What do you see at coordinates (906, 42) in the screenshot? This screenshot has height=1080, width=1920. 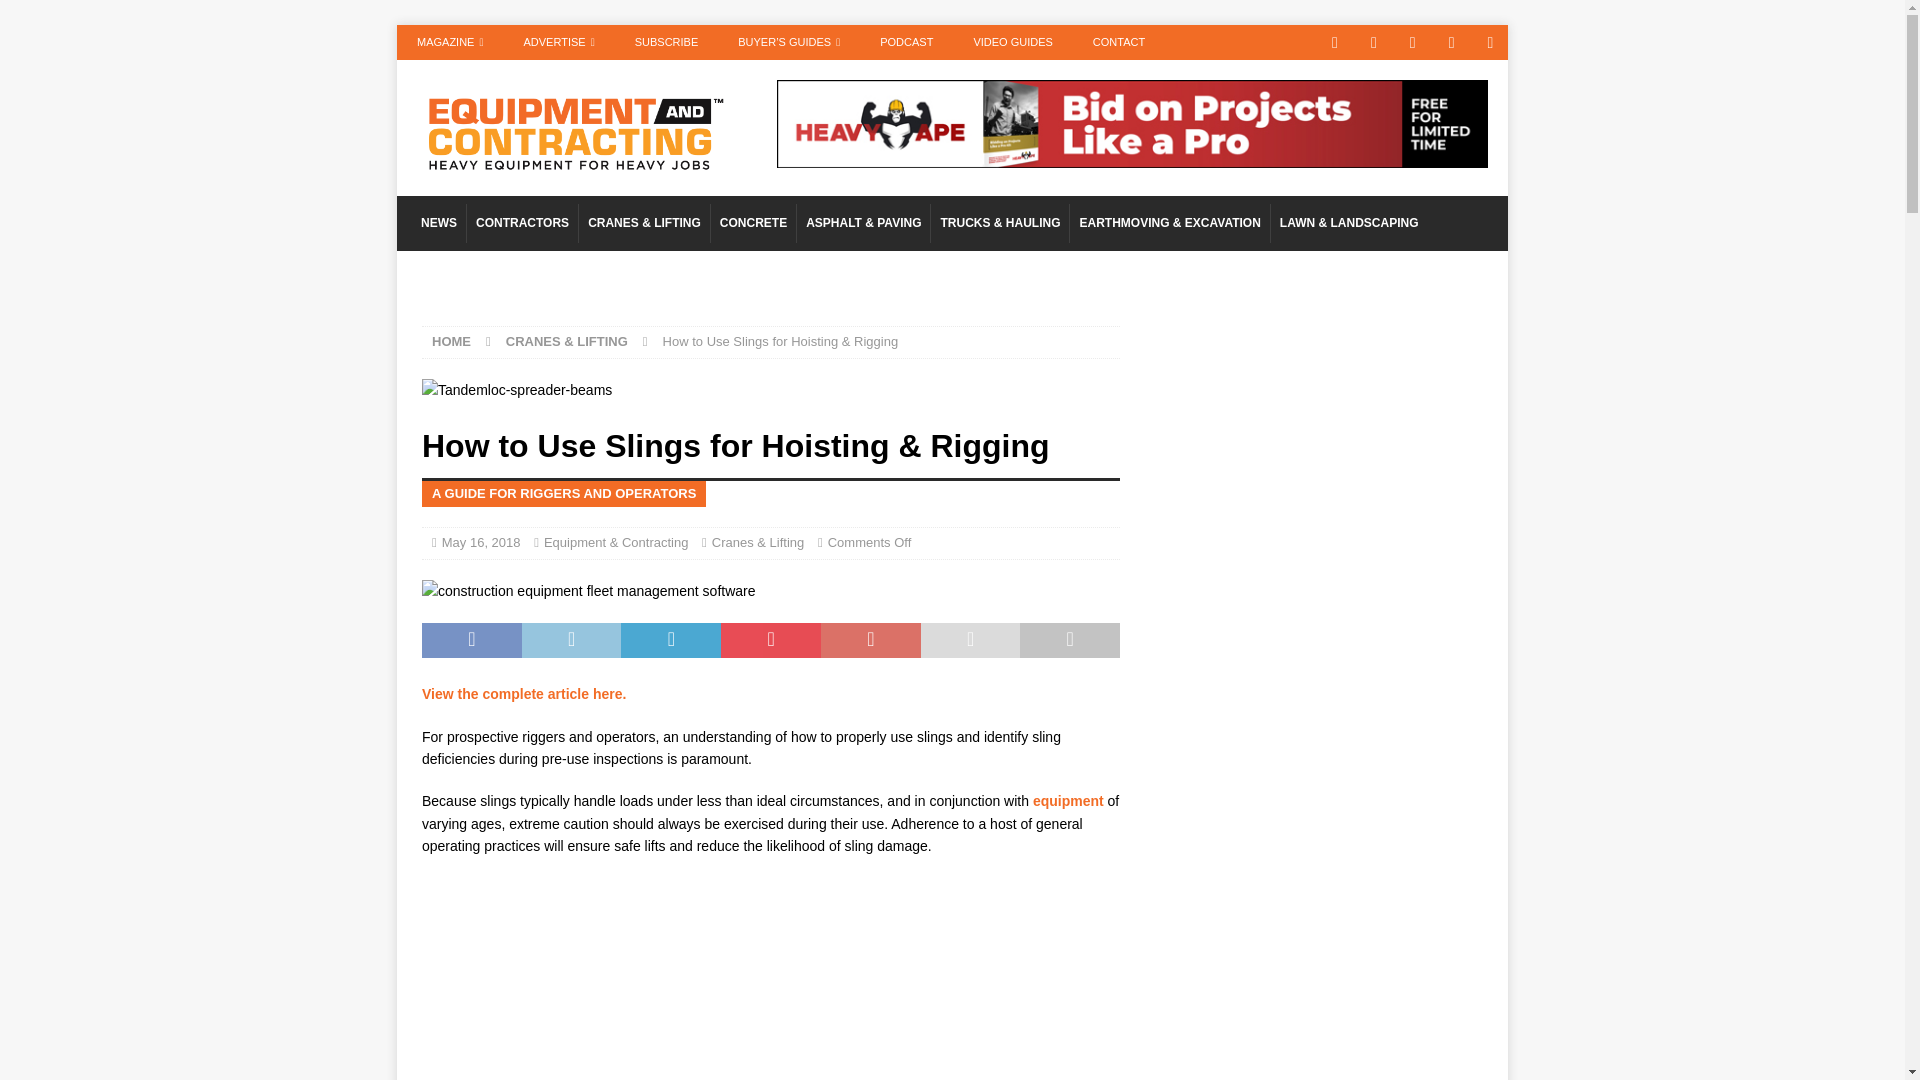 I see `PODCAST` at bounding box center [906, 42].